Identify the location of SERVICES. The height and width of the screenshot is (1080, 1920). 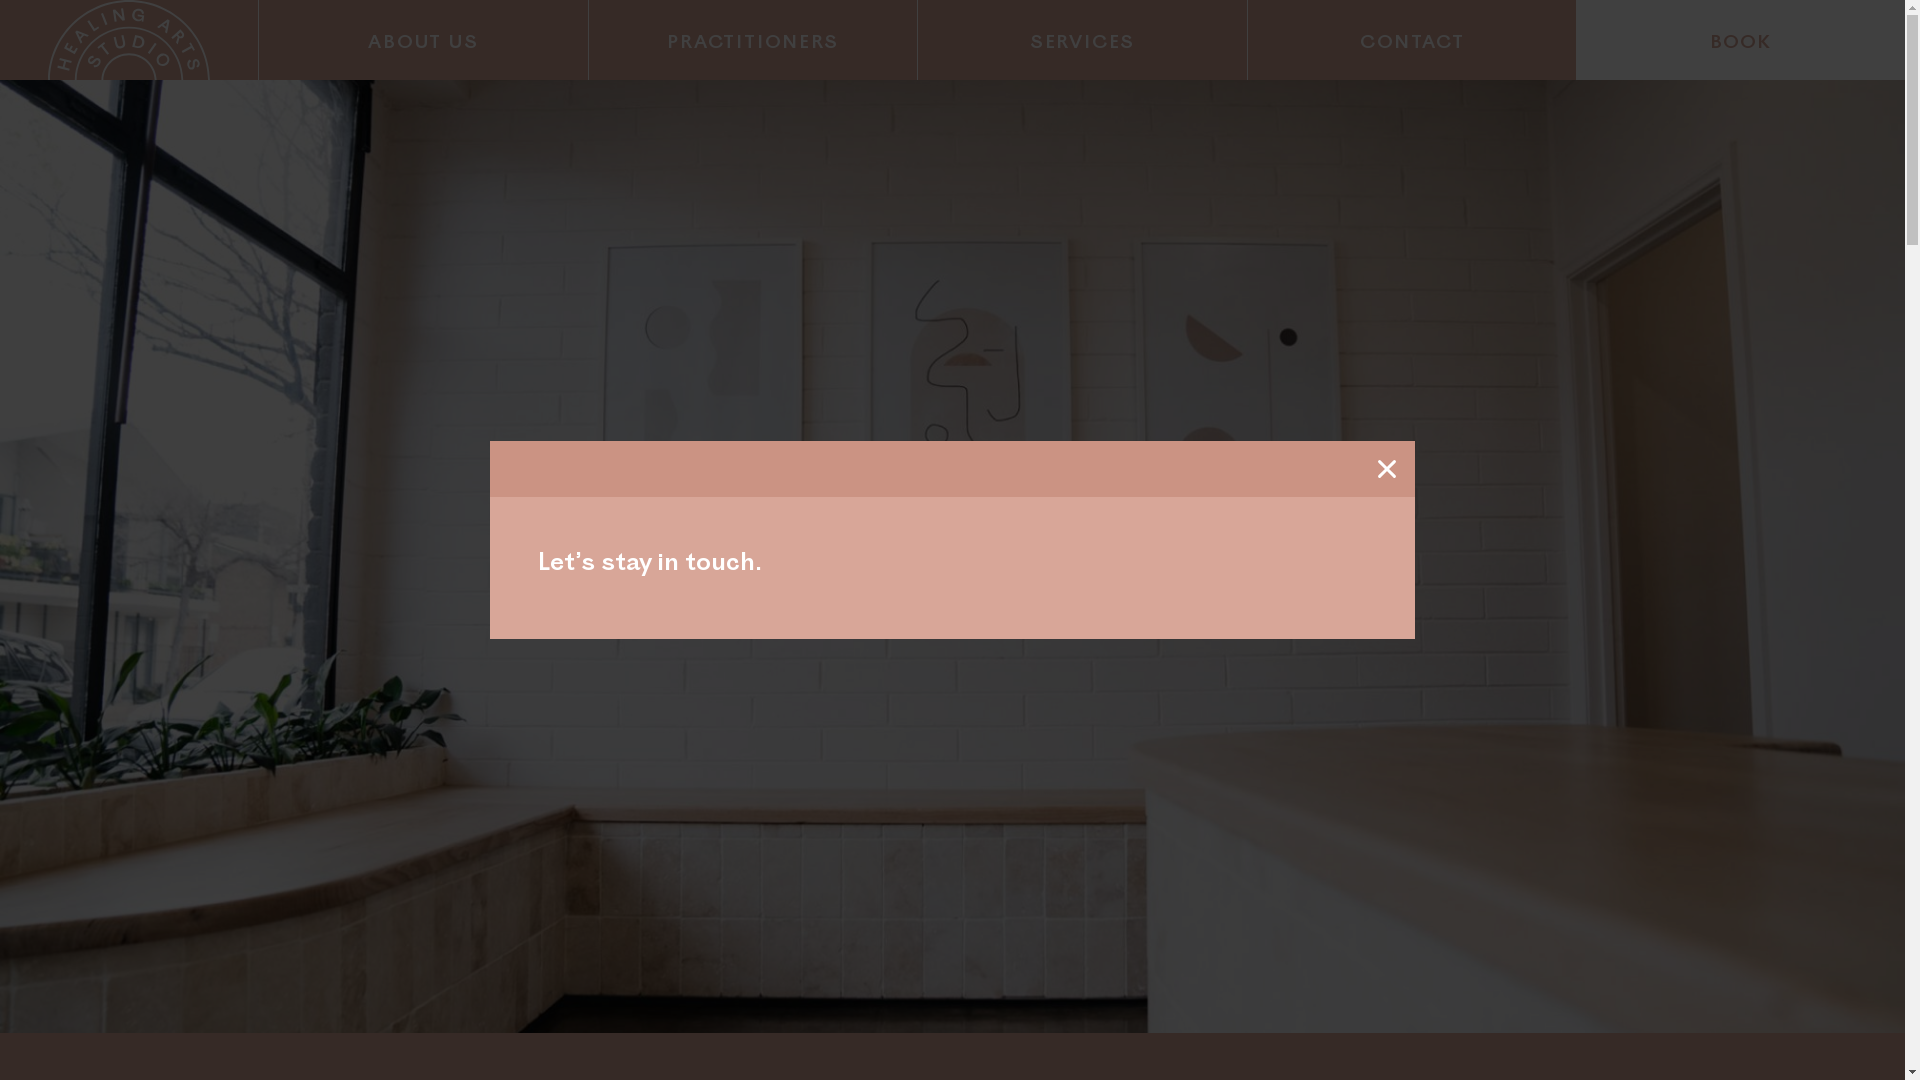
(1082, 40).